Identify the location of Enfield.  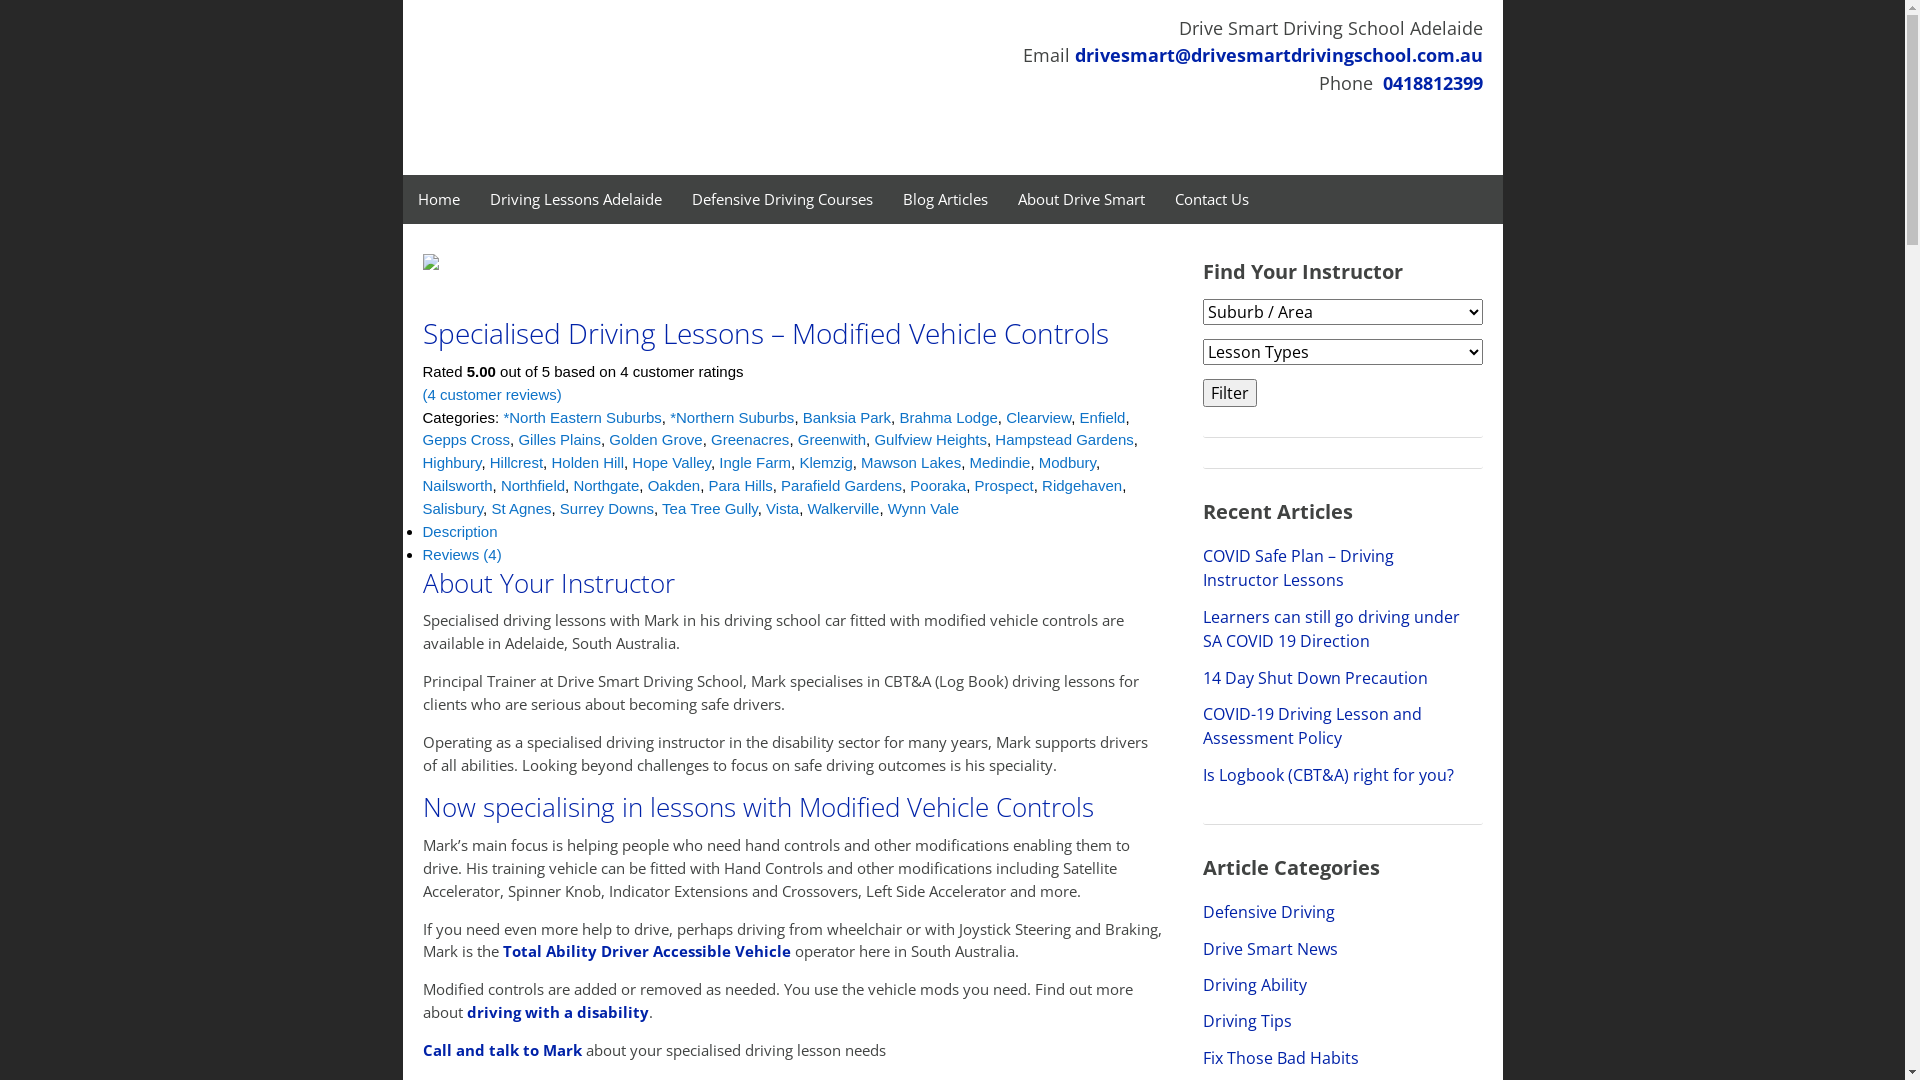
(1103, 416).